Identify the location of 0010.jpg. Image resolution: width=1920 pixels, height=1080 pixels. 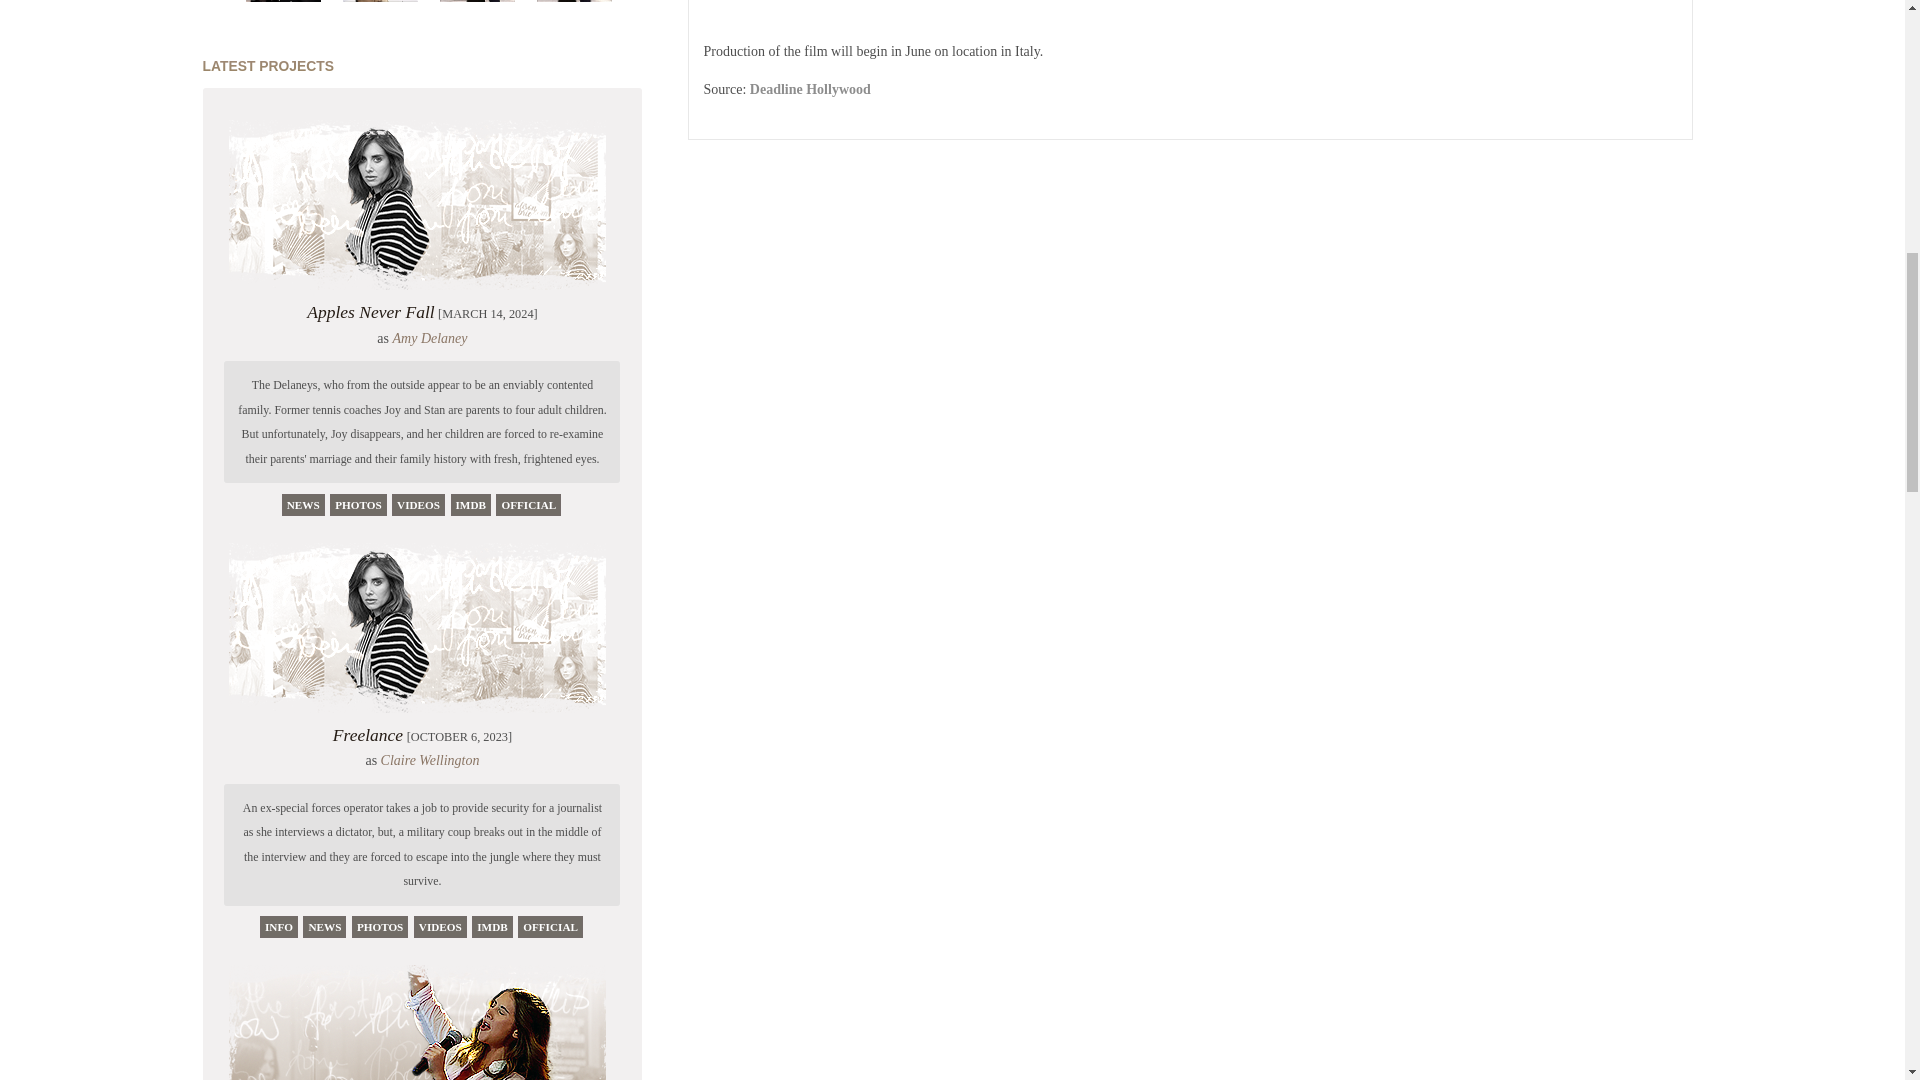
(476, 4).